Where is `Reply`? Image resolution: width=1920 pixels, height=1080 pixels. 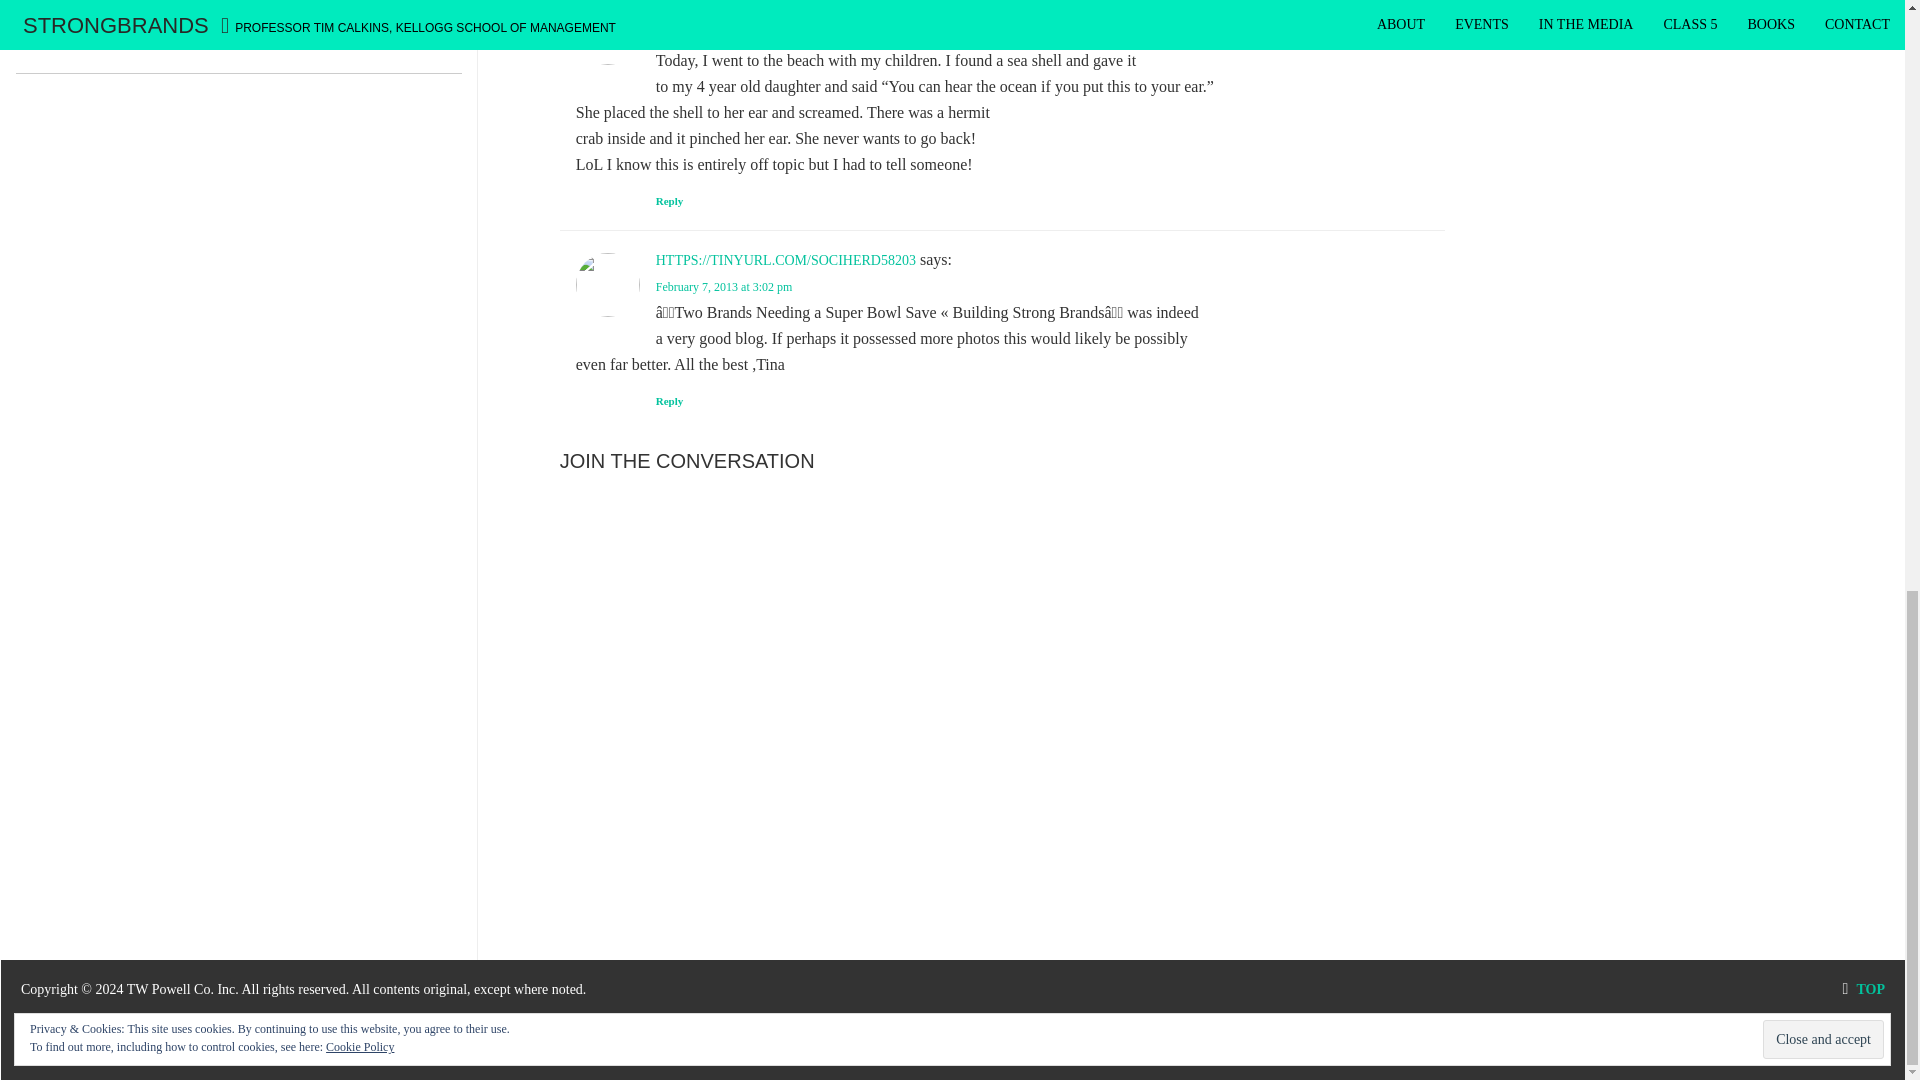
Reply is located at coordinates (670, 201).